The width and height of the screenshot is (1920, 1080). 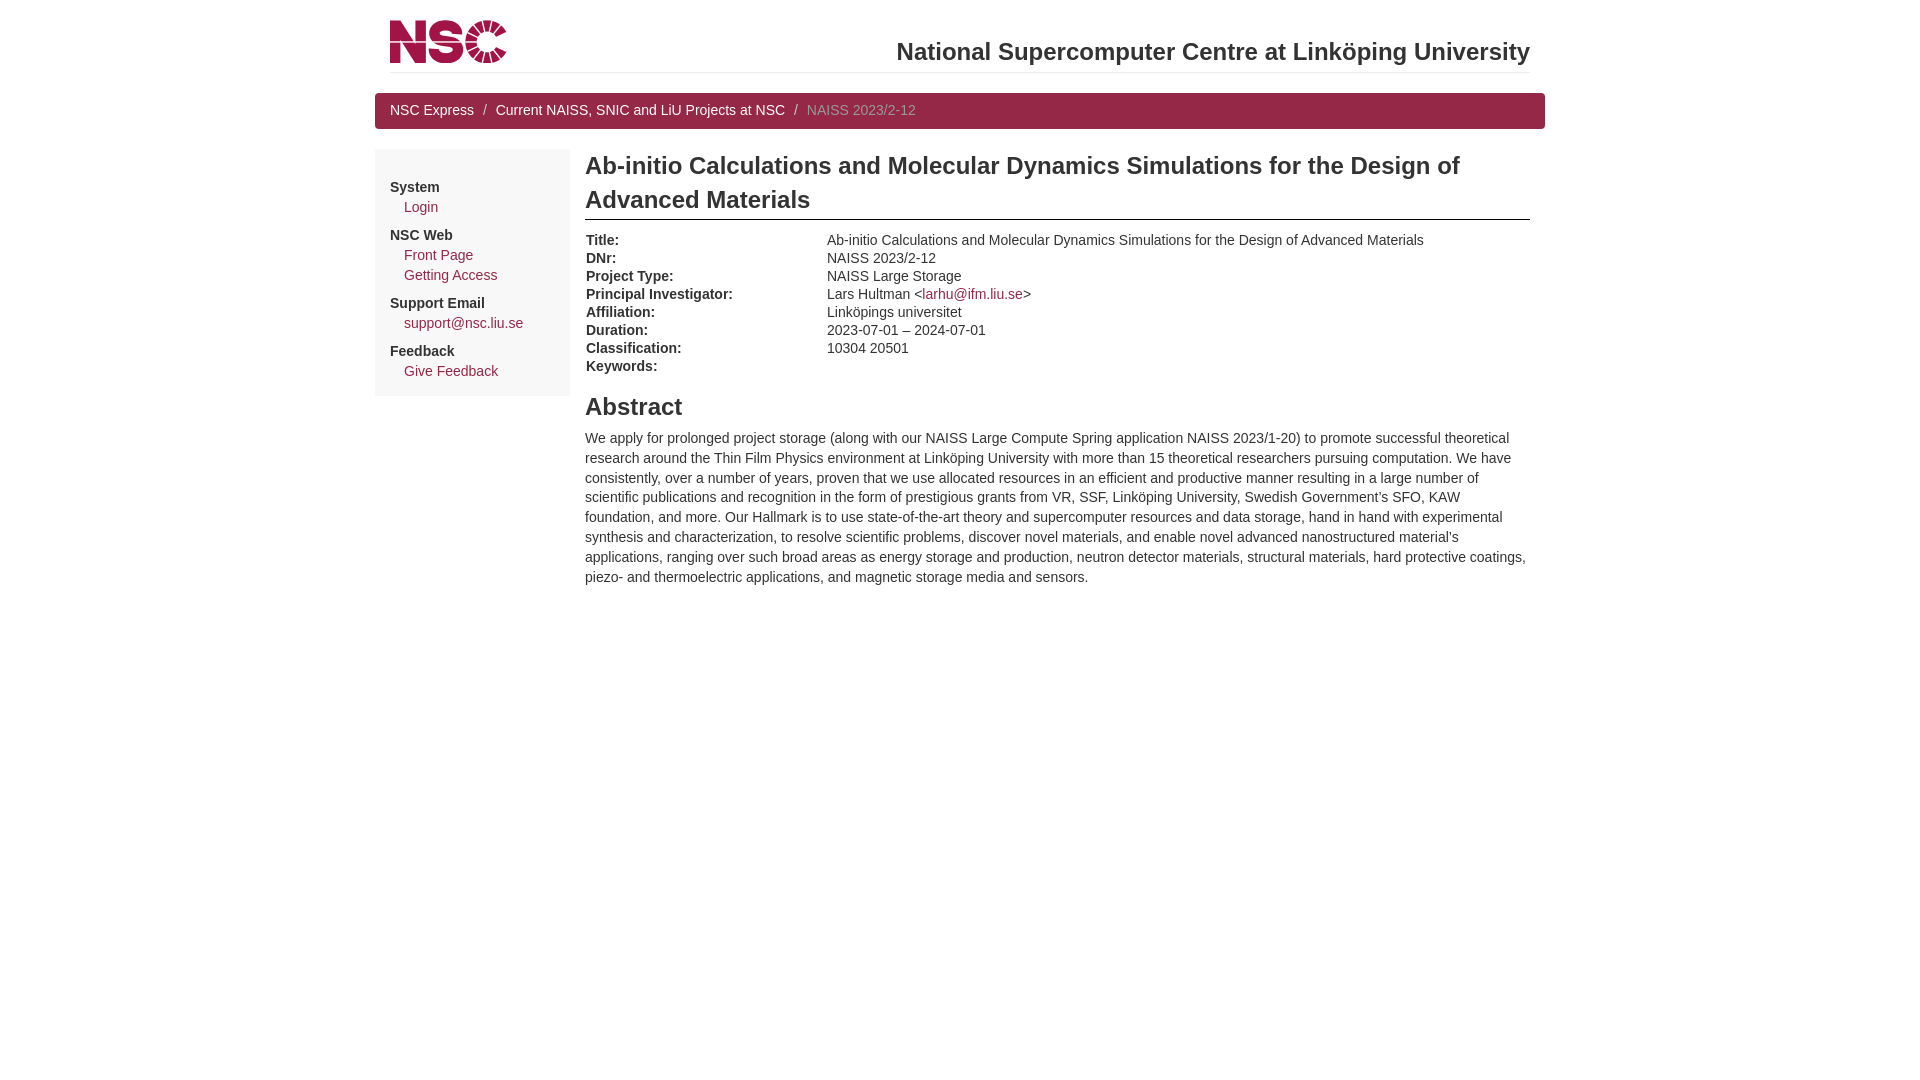 I want to click on Getting Access, so click(x=450, y=274).